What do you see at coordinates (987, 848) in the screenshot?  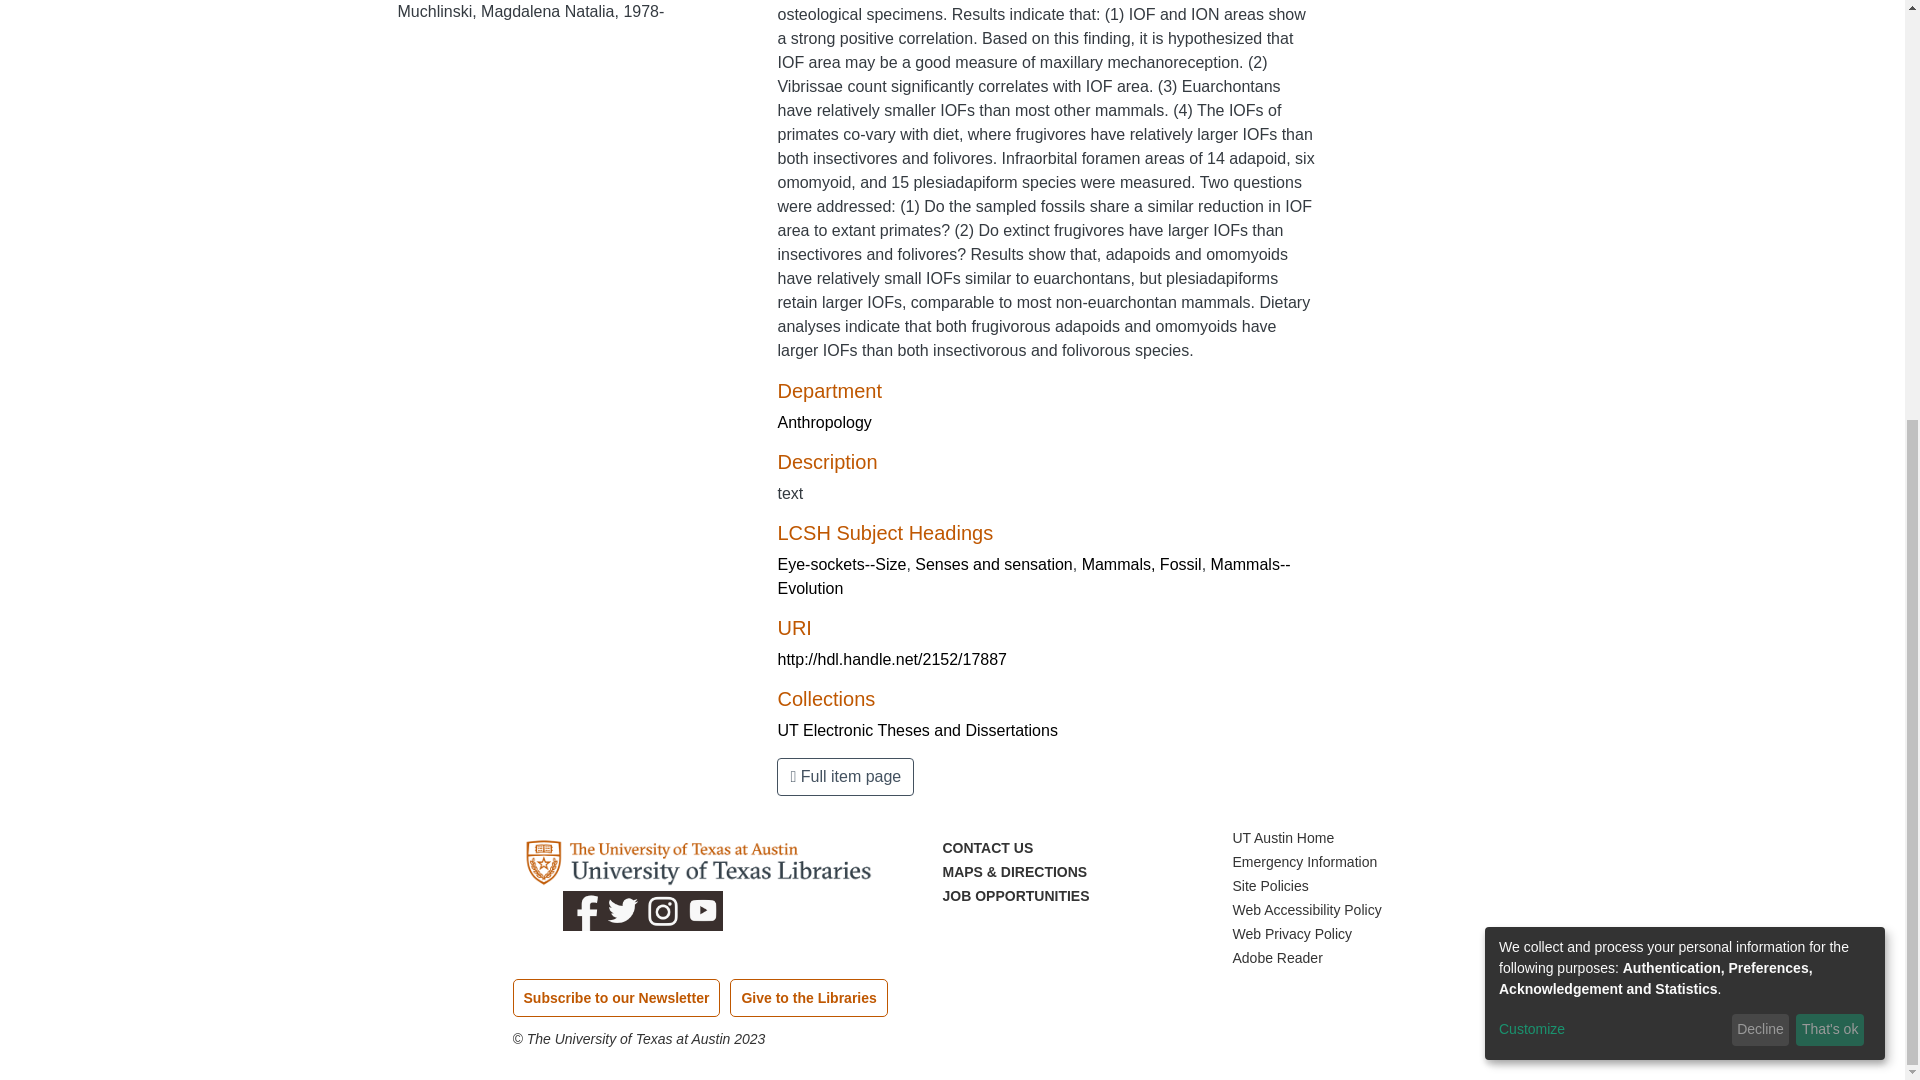 I see `CONTACT US` at bounding box center [987, 848].